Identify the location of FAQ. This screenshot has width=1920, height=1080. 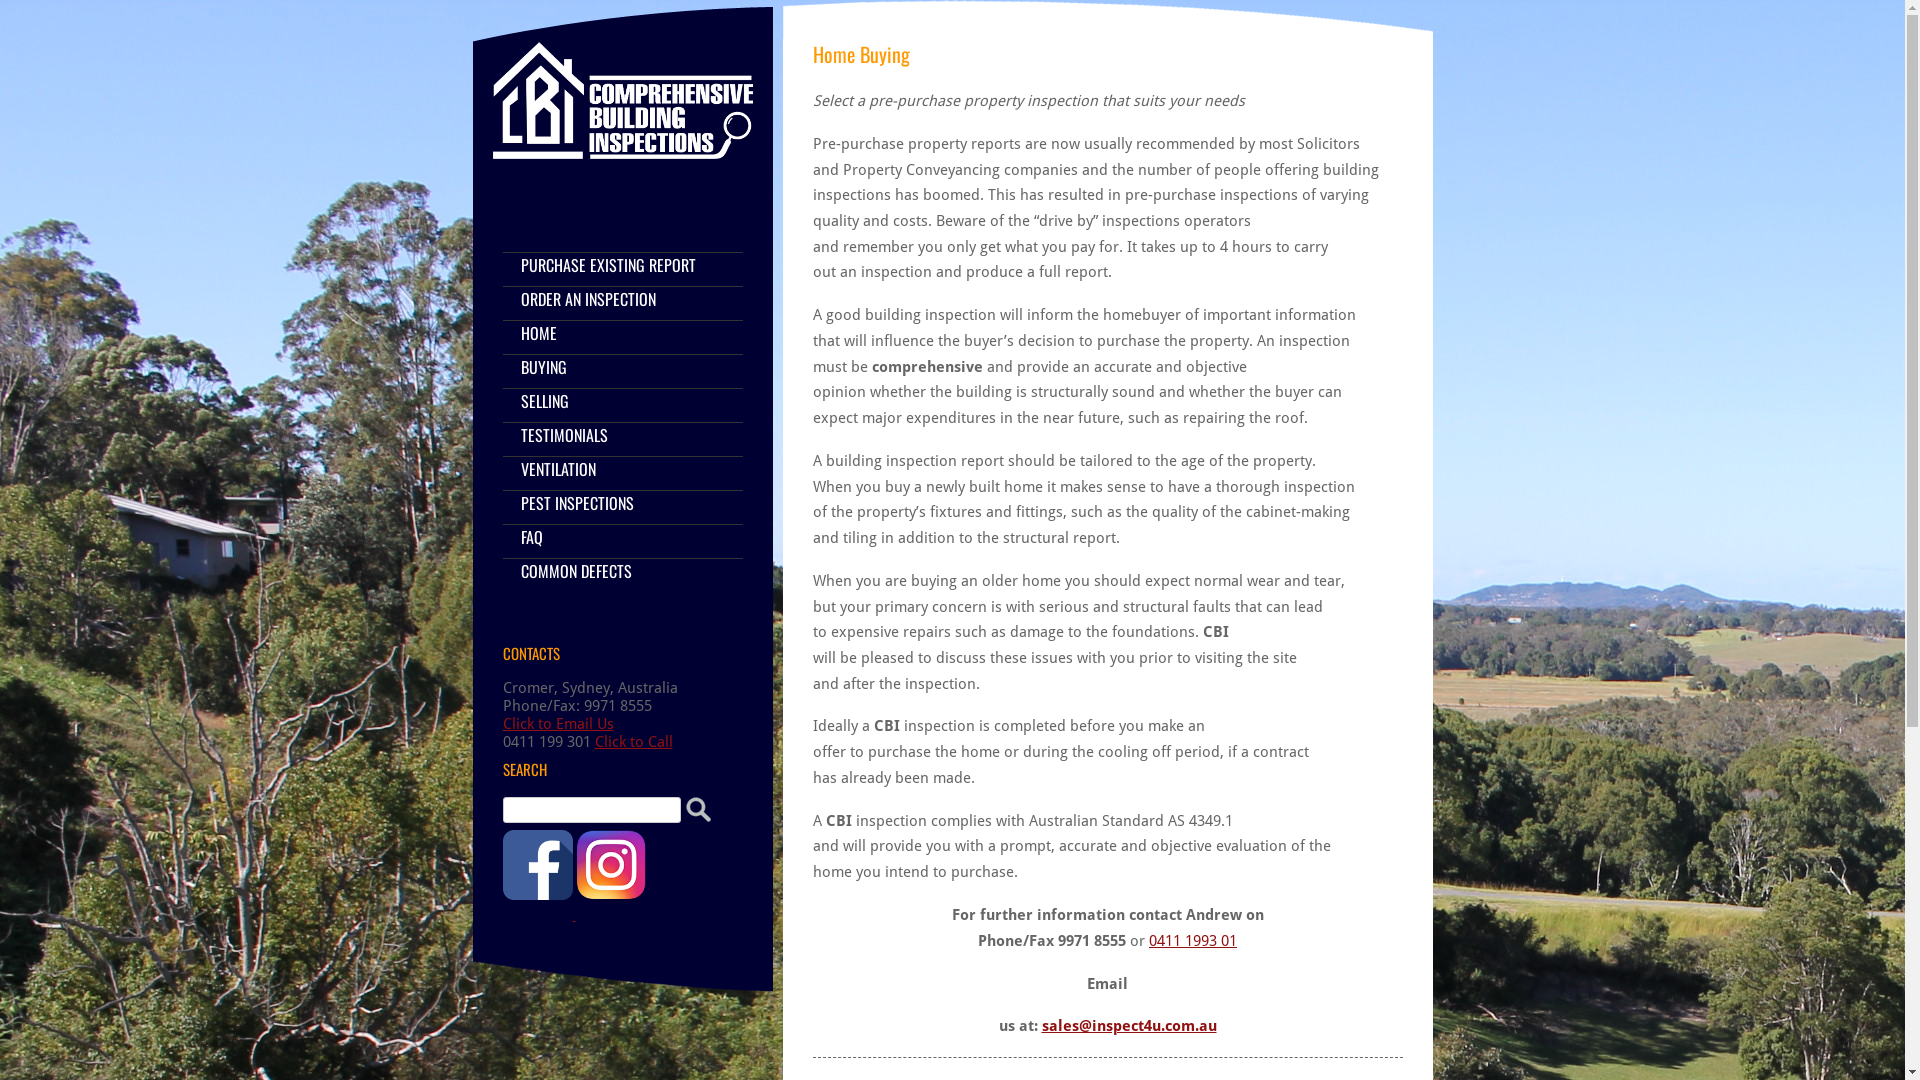
(531, 537).